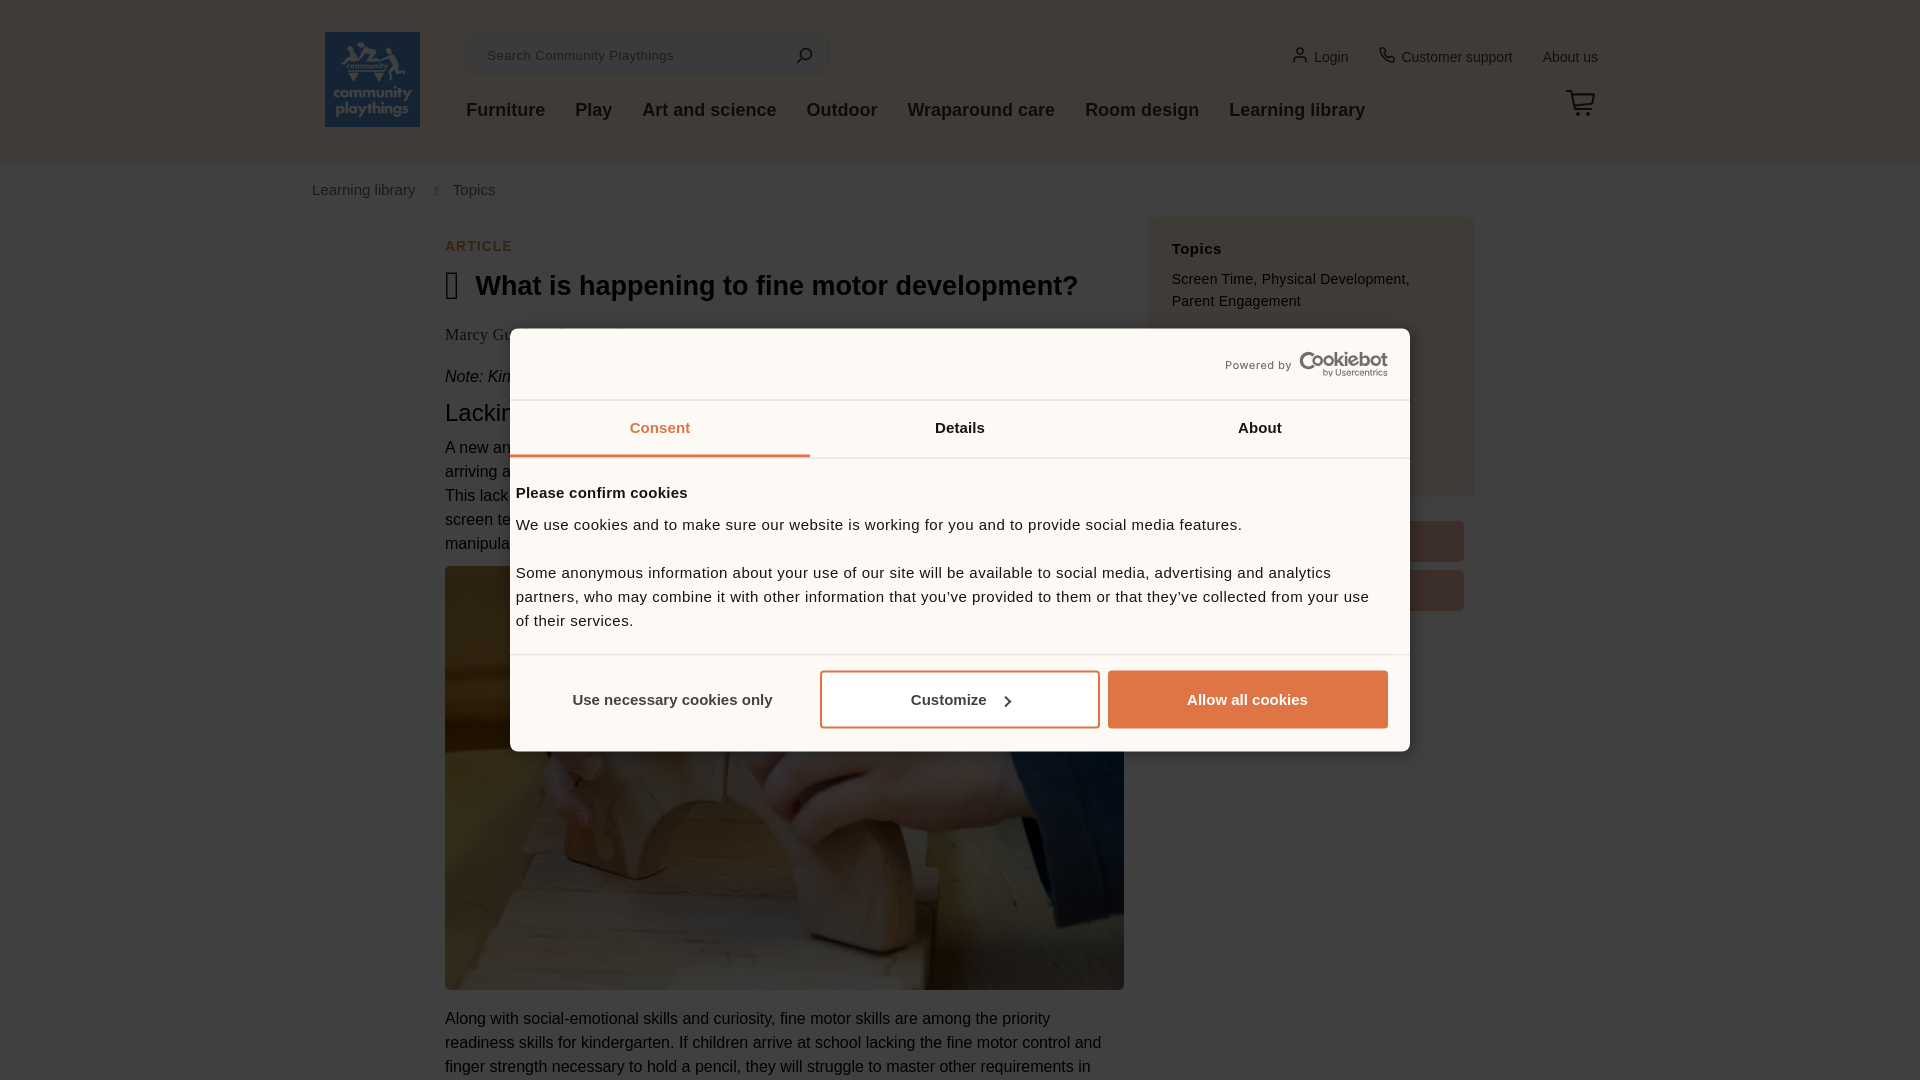 This screenshot has height=1080, width=1920. Describe the element at coordinates (960, 428) in the screenshot. I see `Details` at that location.